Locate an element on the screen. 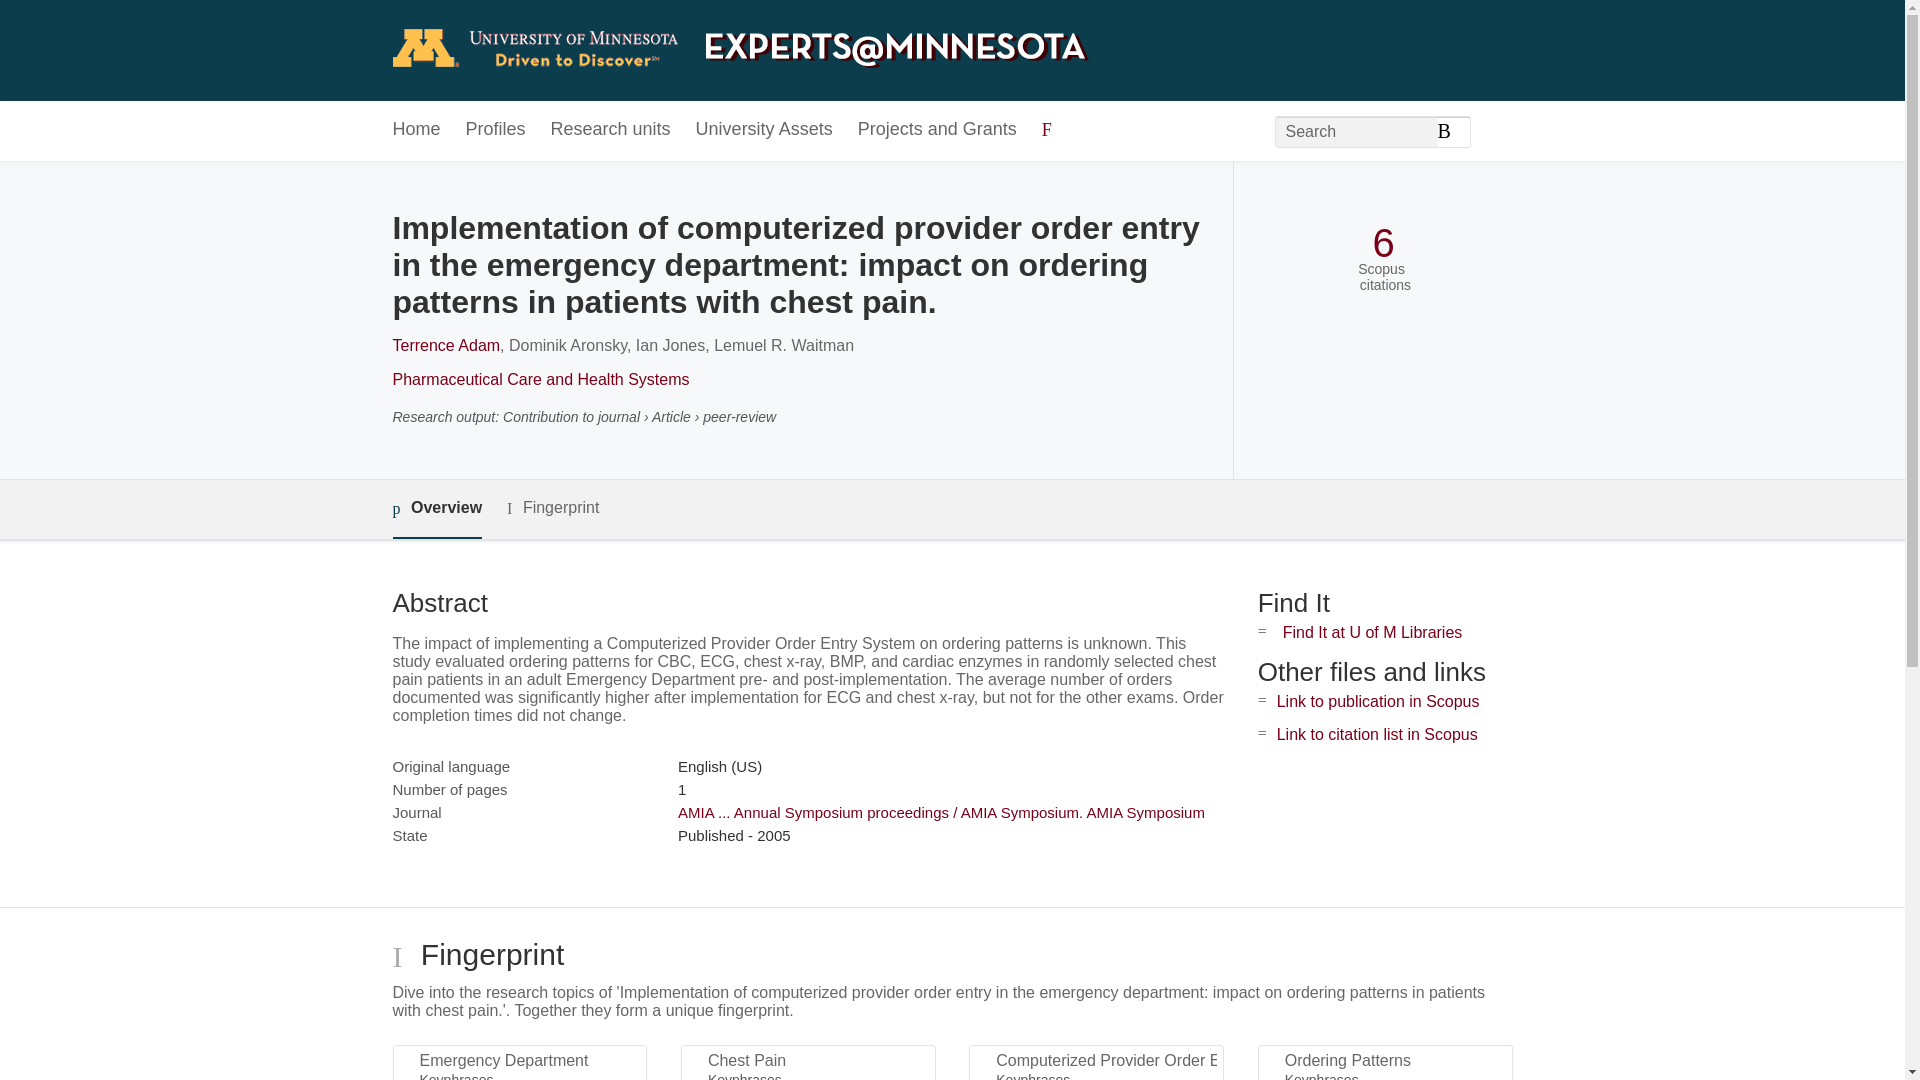 This screenshot has width=1920, height=1080. Research units is located at coordinates (610, 130).